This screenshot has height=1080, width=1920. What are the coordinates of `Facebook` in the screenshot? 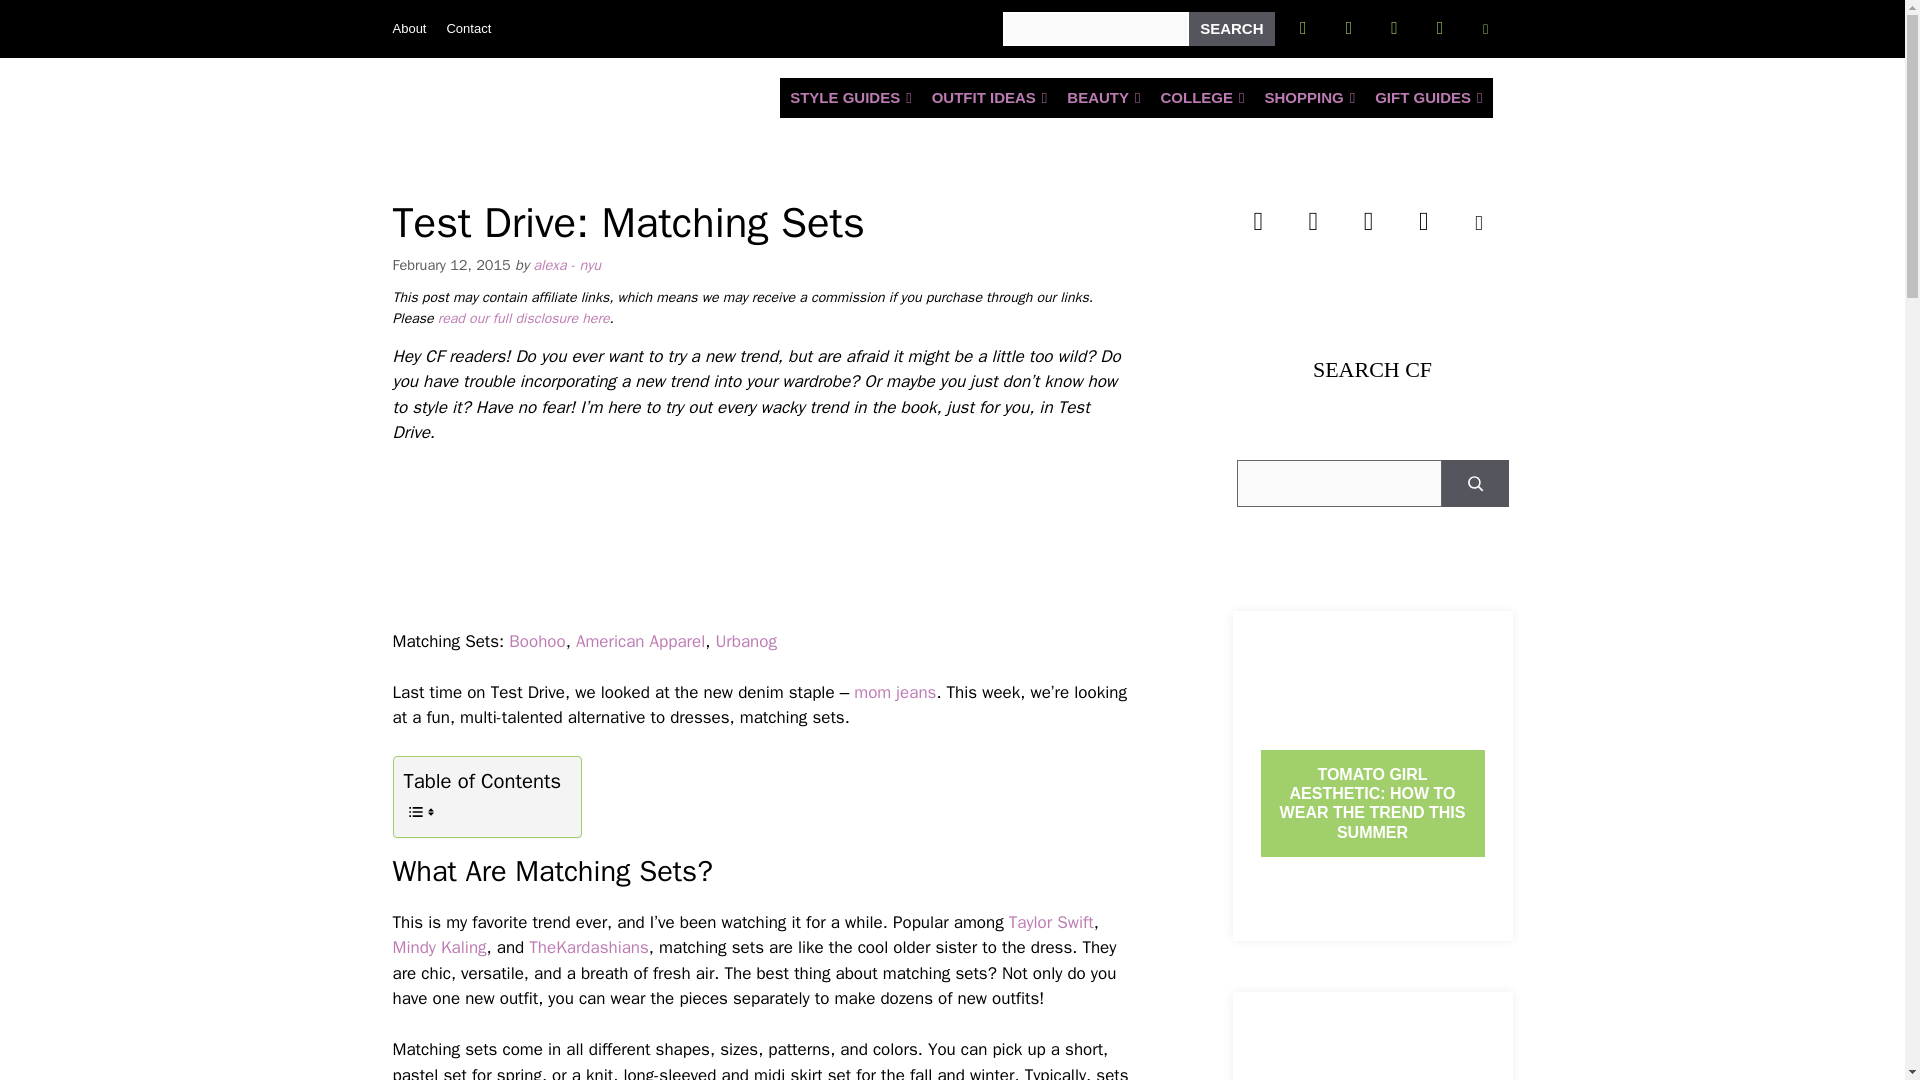 It's located at (1303, 28).